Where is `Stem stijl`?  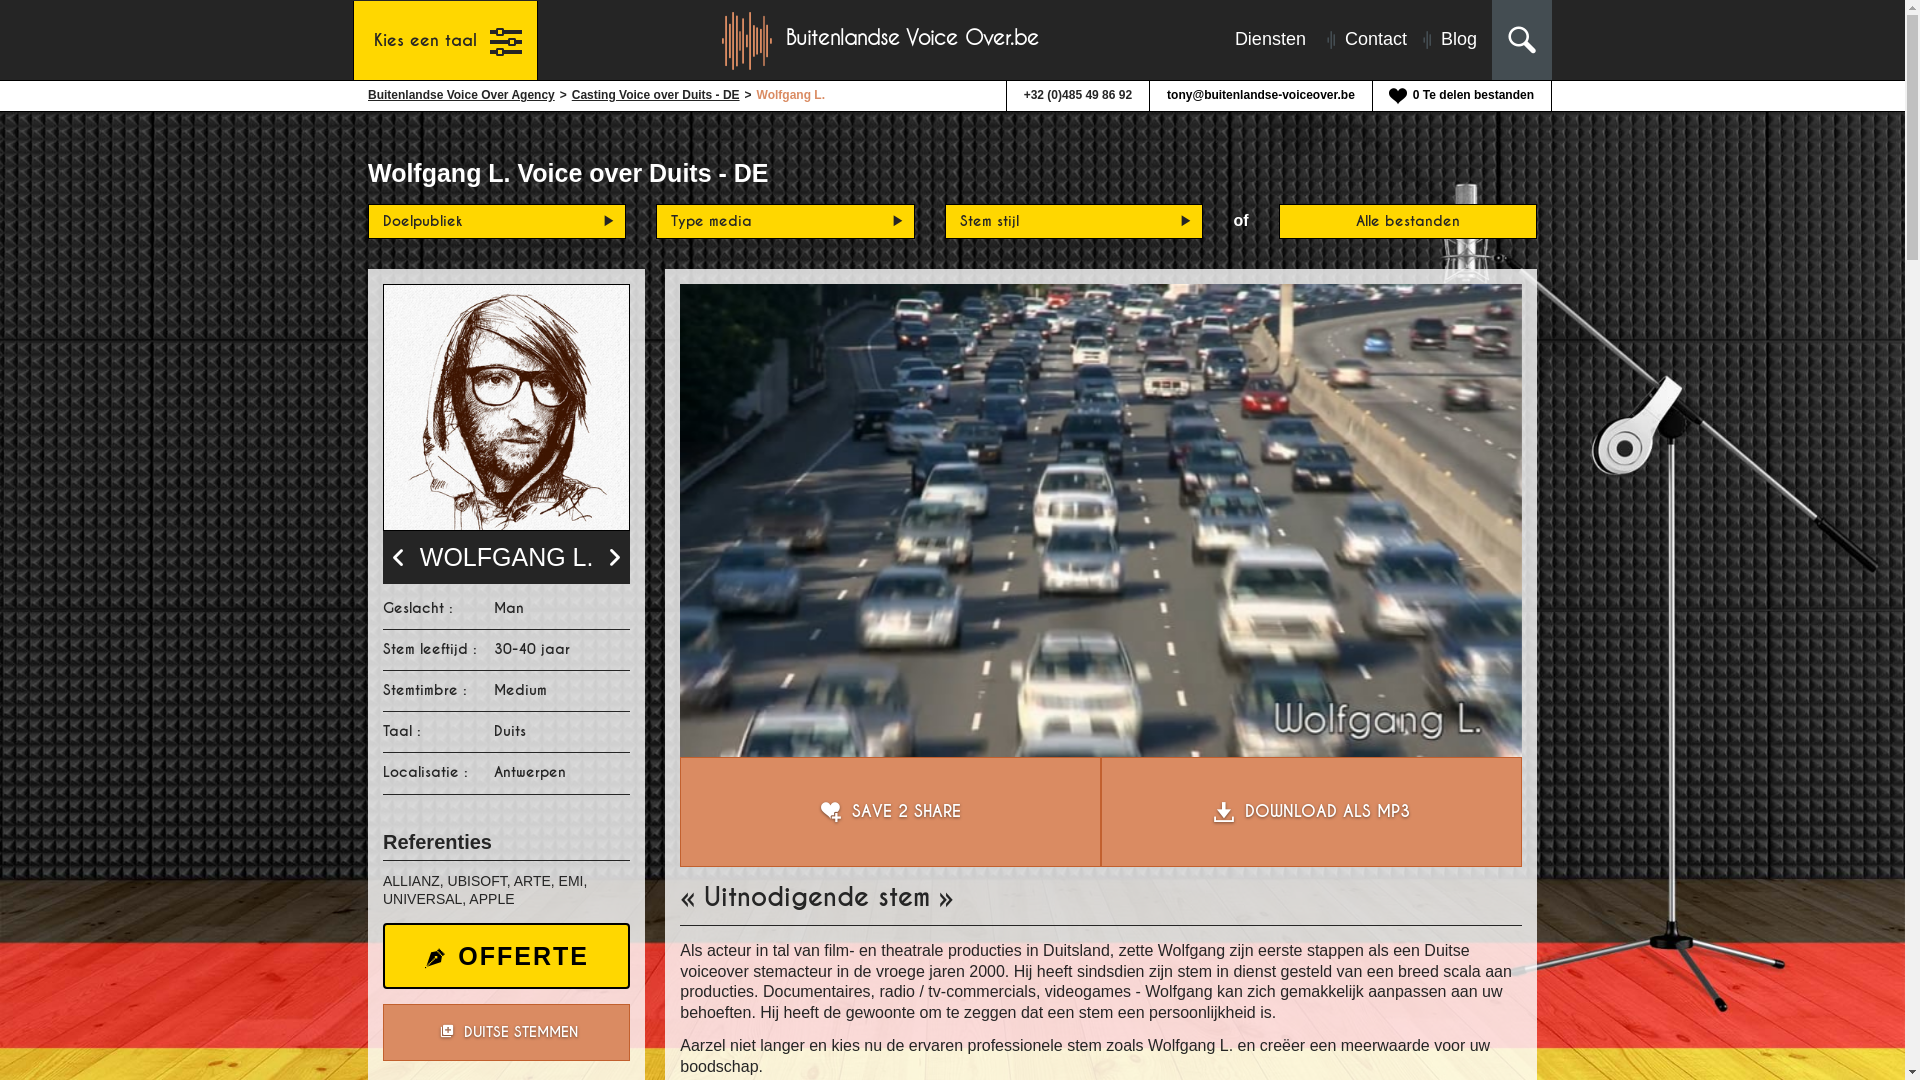
Stem stijl is located at coordinates (1074, 221).